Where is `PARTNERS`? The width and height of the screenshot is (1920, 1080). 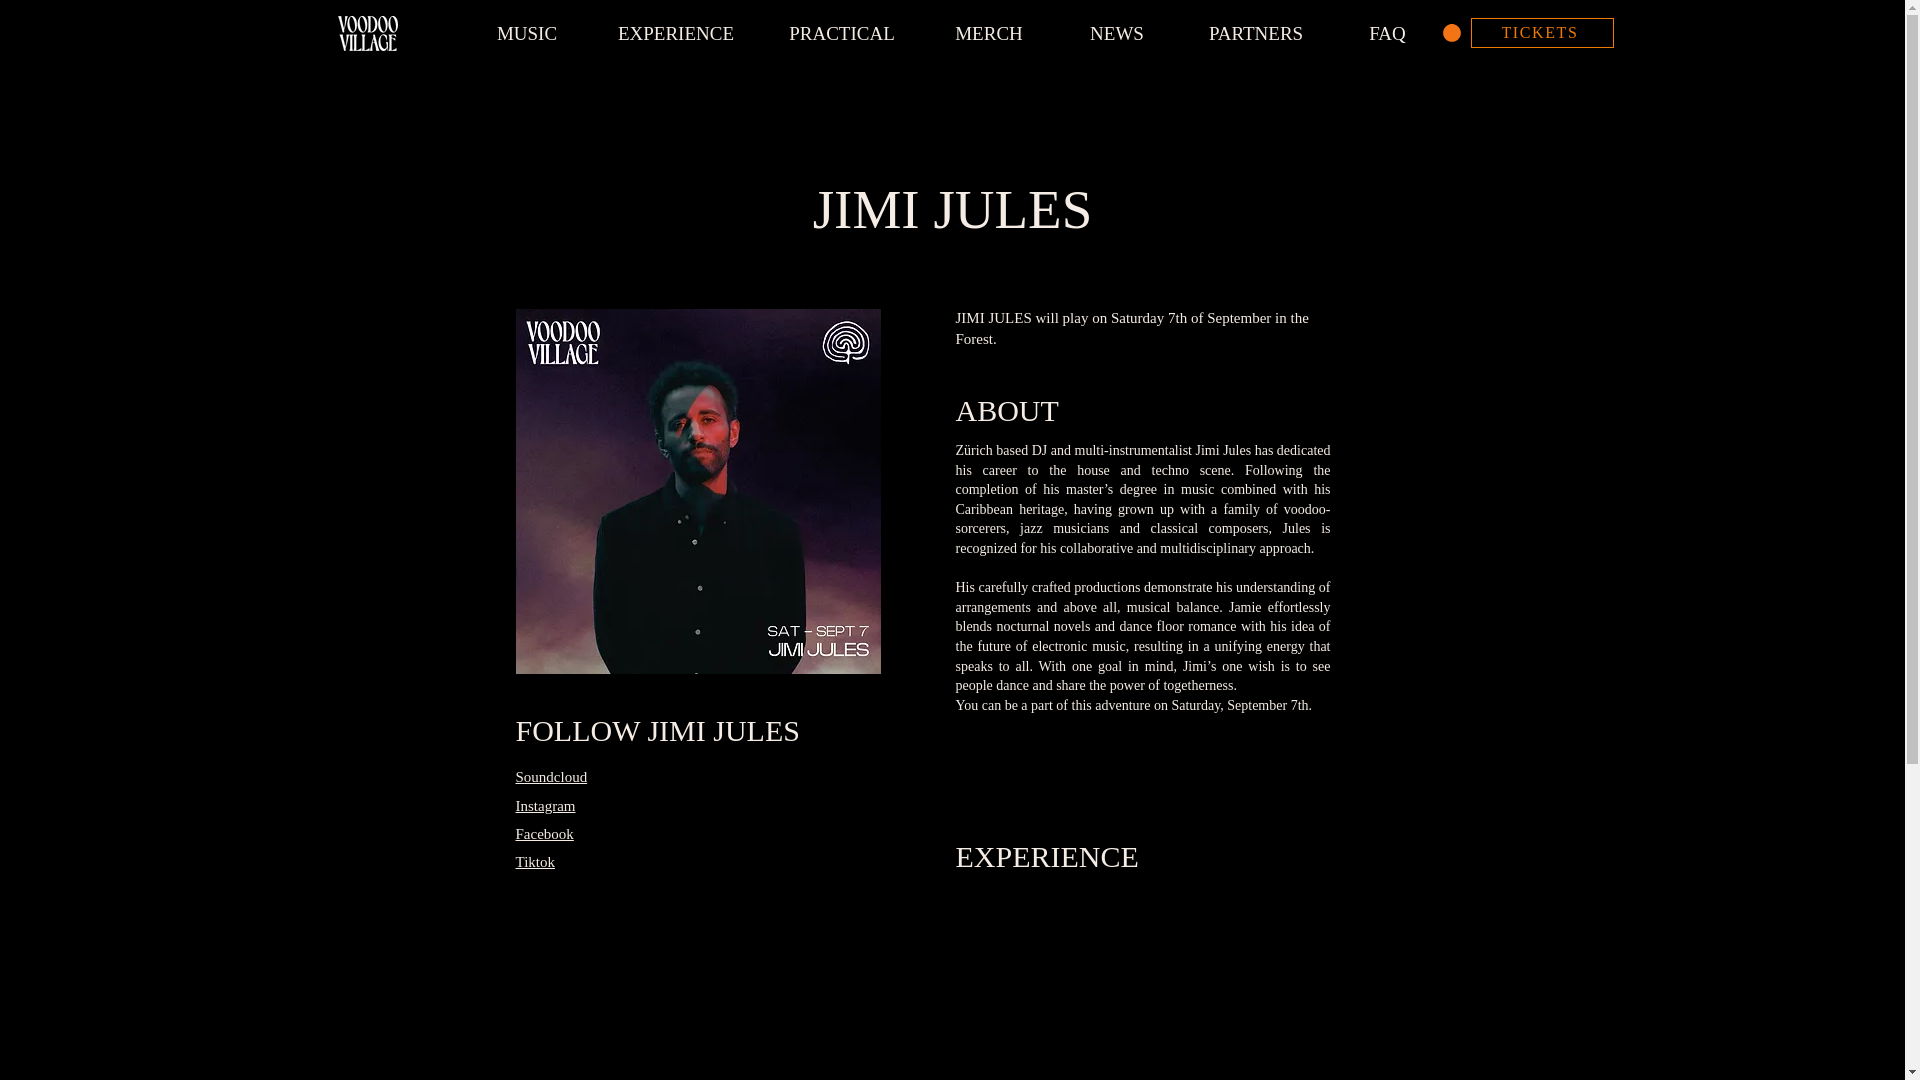 PARTNERS is located at coordinates (1255, 33).